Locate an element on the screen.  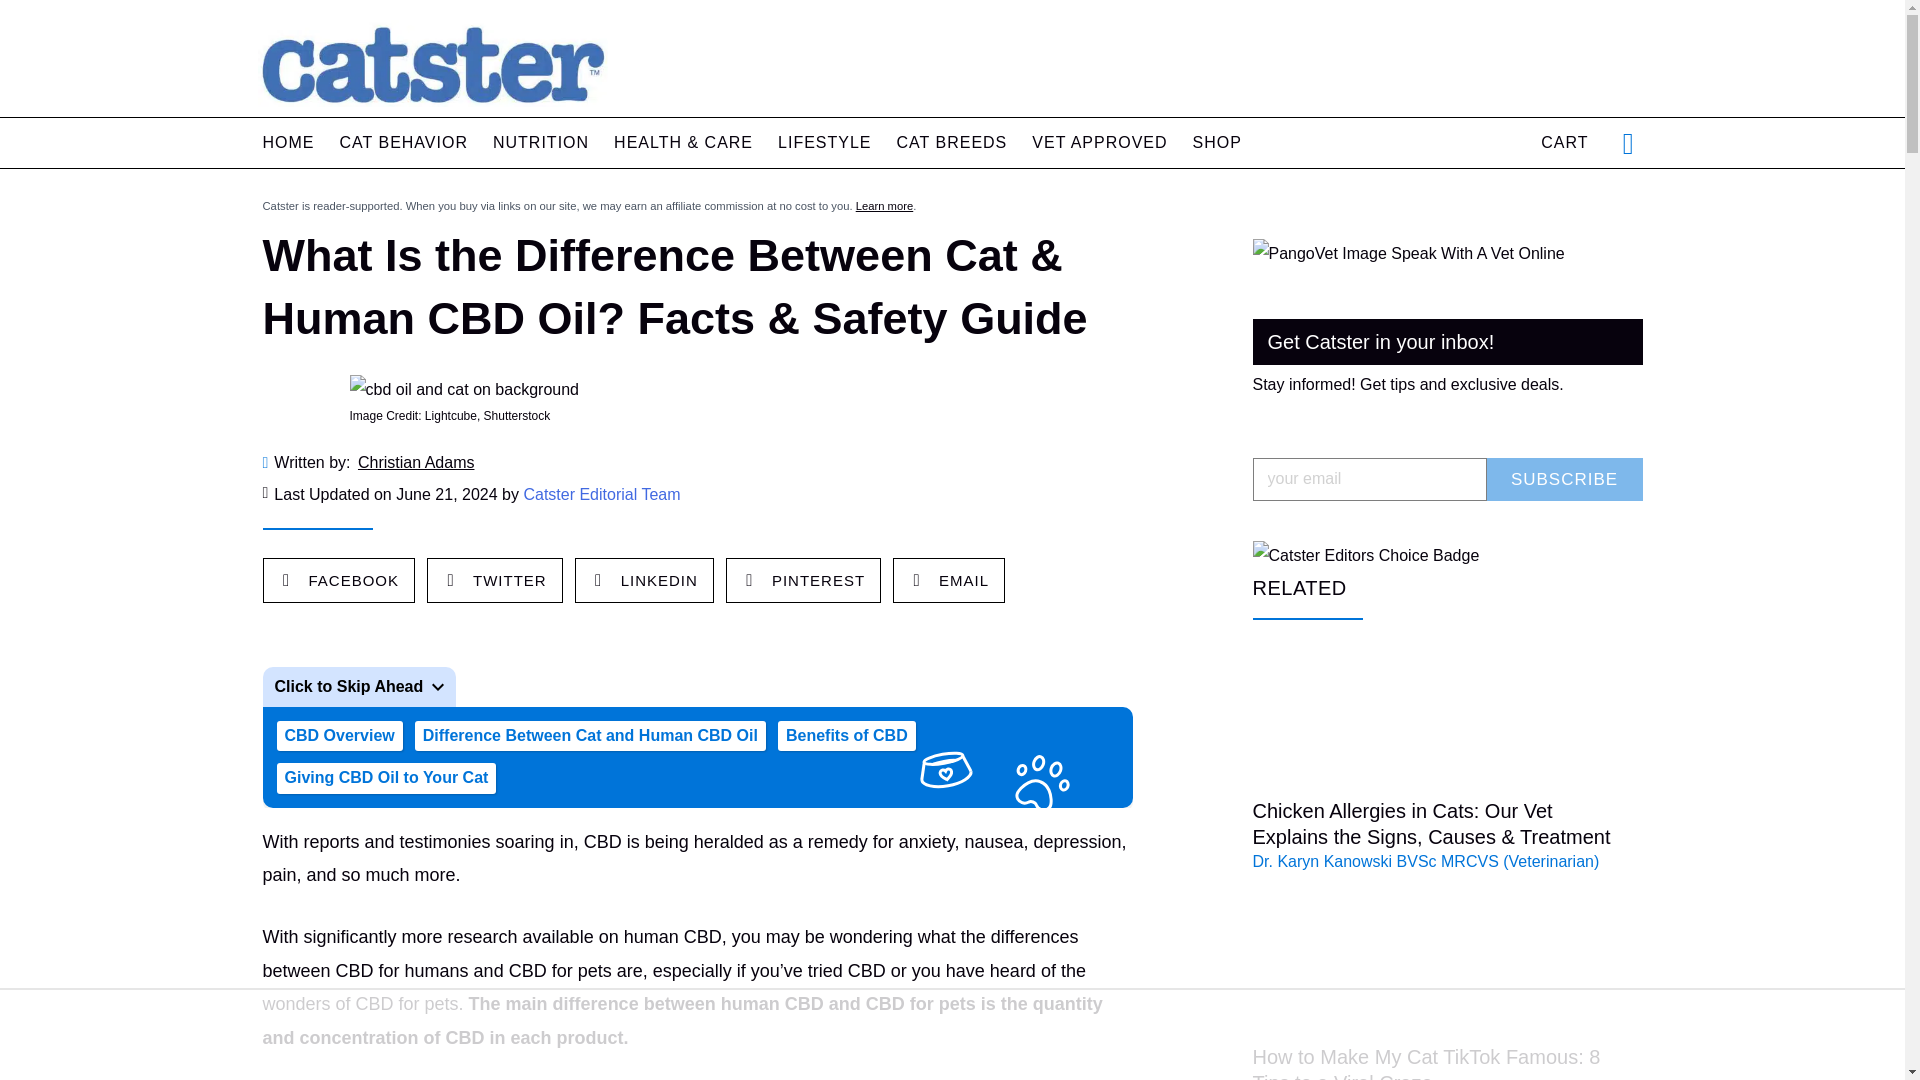
HOME is located at coordinates (288, 142).